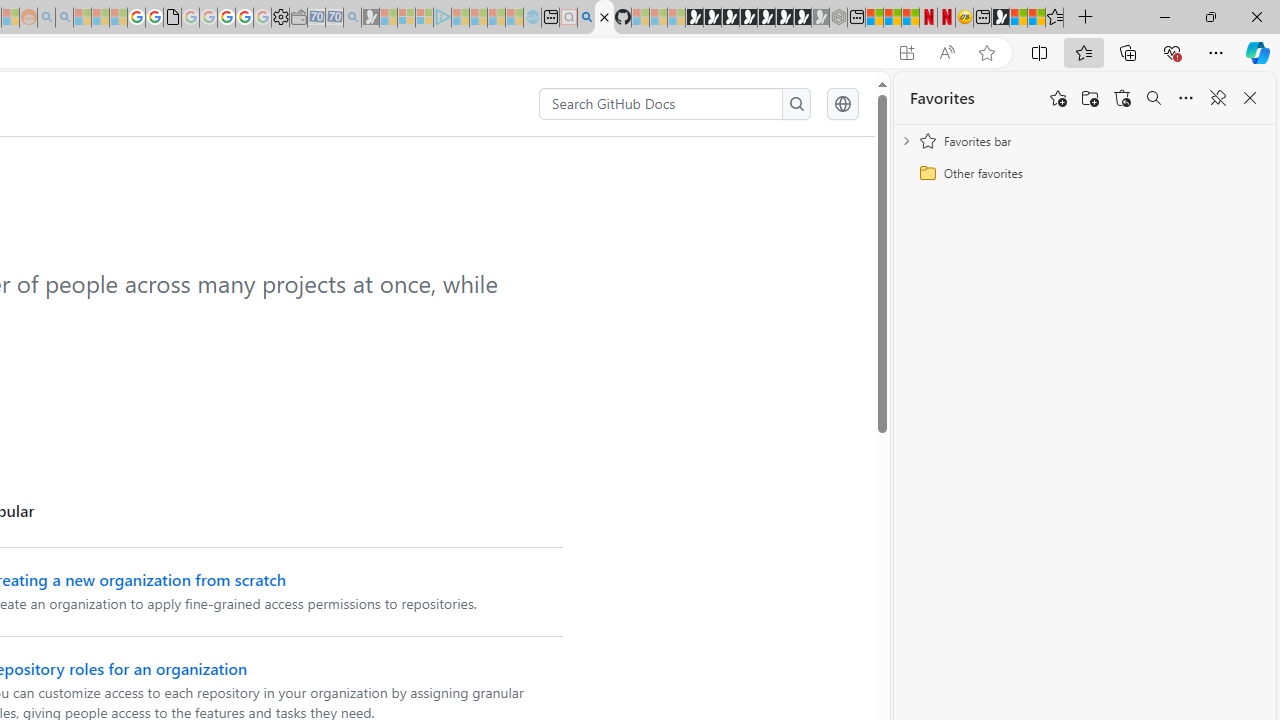 The image size is (1280, 720). What do you see at coordinates (1154, 98) in the screenshot?
I see `Search favorites` at bounding box center [1154, 98].